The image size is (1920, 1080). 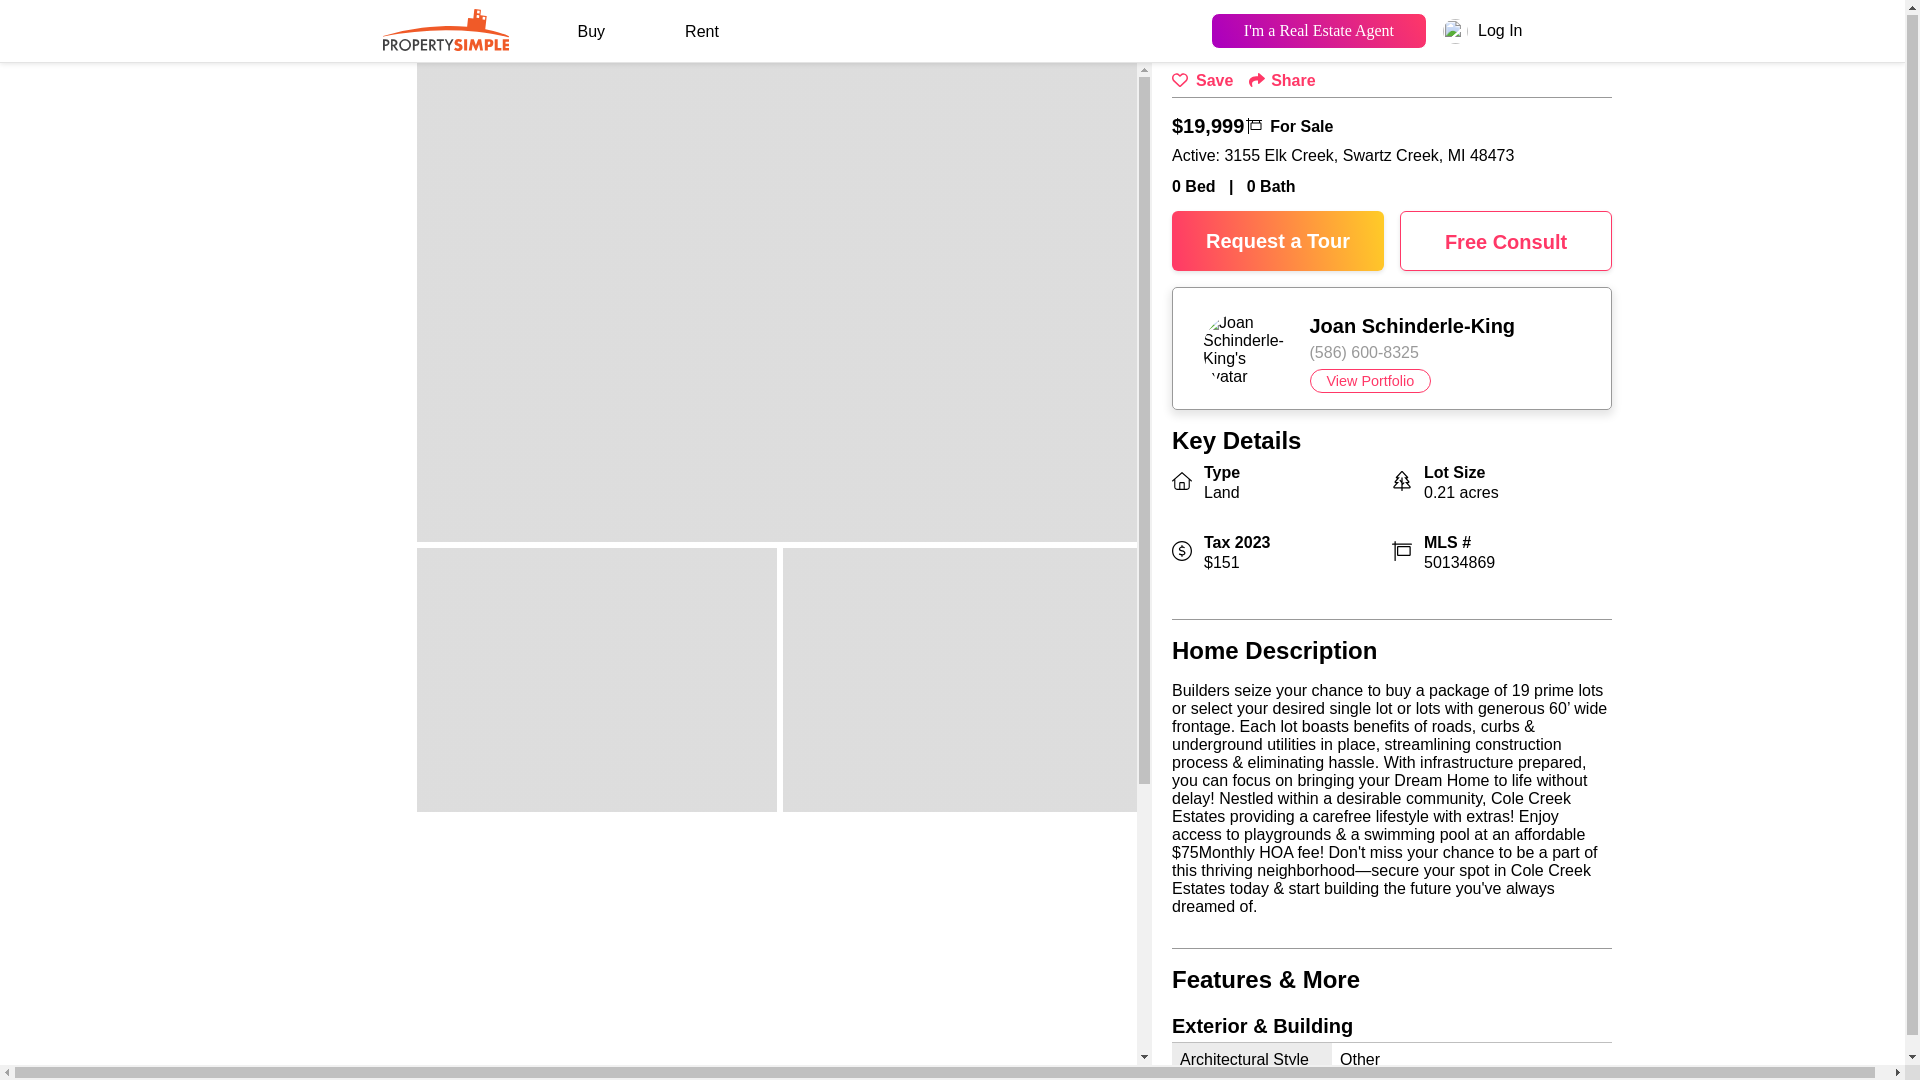 What do you see at coordinates (1370, 381) in the screenshot?
I see `View Portfolio` at bounding box center [1370, 381].